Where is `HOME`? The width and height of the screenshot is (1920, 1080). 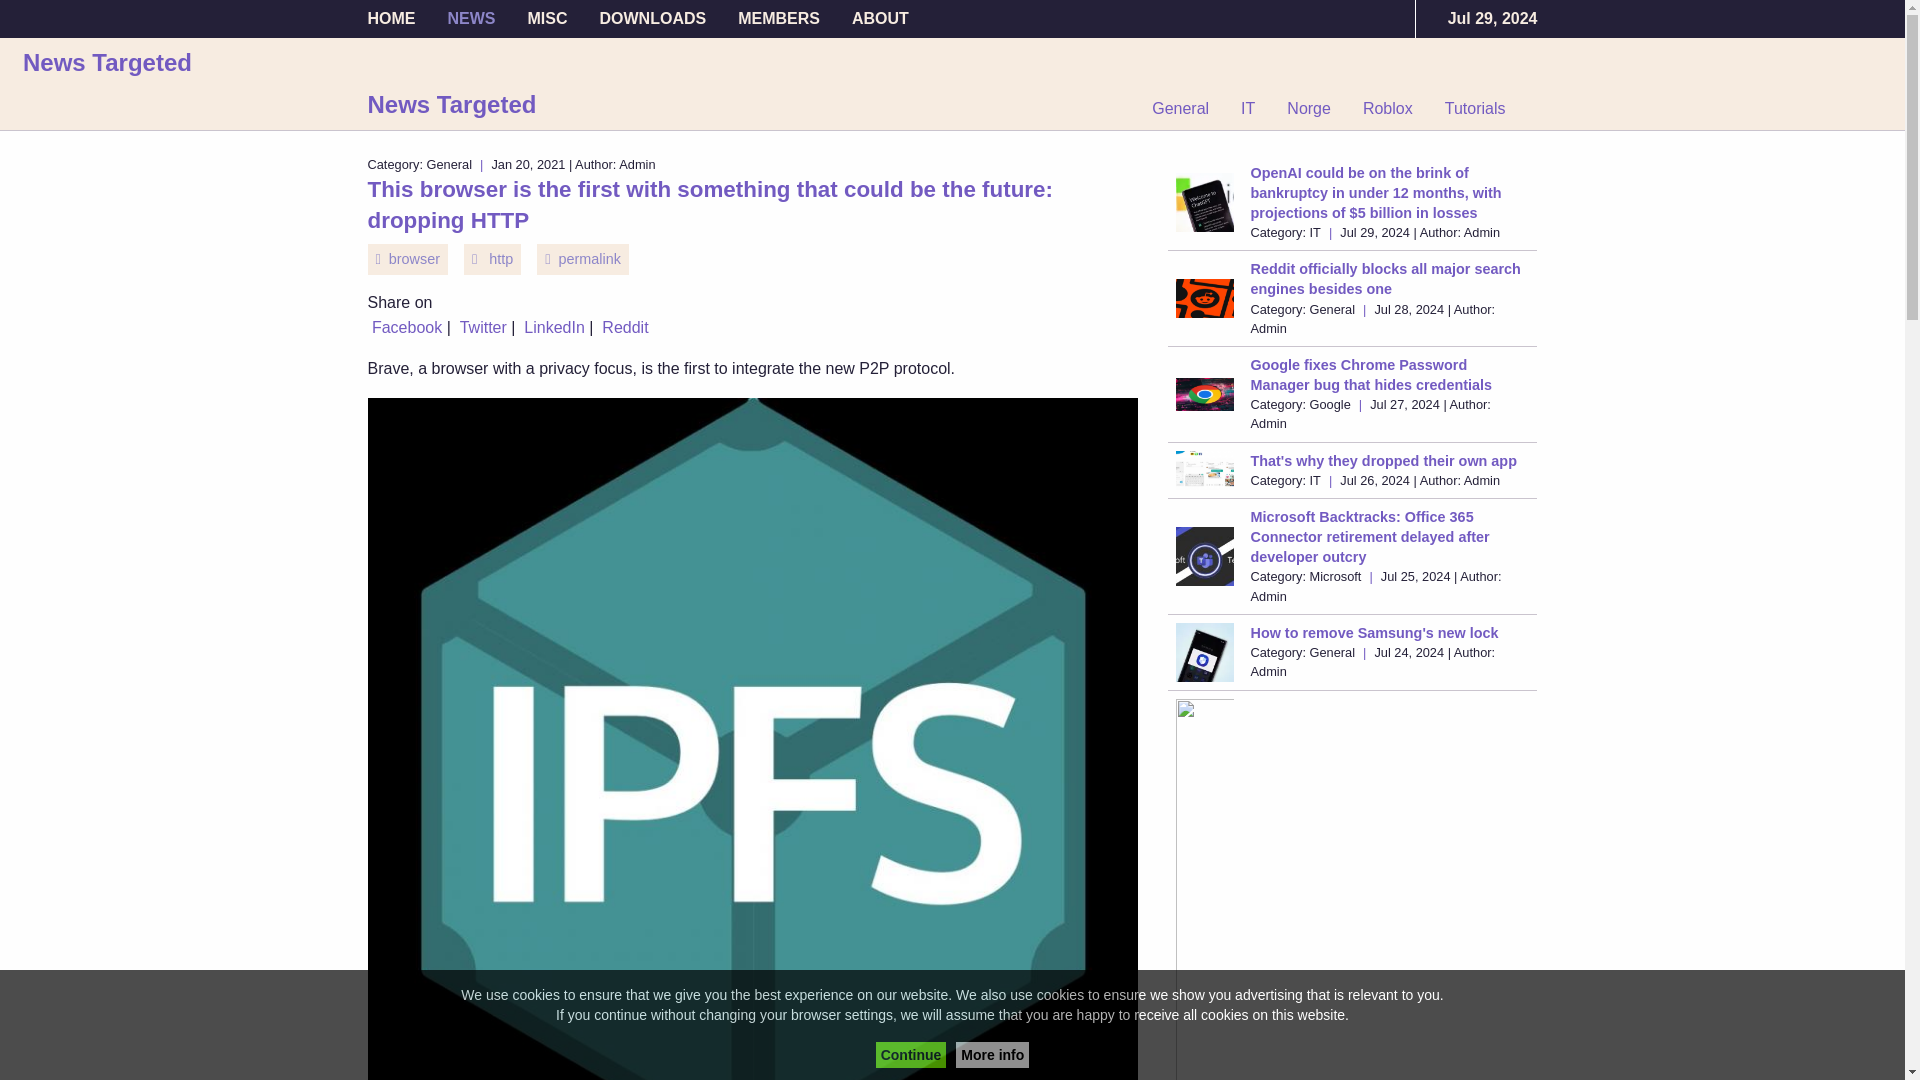 HOME is located at coordinates (400, 18).